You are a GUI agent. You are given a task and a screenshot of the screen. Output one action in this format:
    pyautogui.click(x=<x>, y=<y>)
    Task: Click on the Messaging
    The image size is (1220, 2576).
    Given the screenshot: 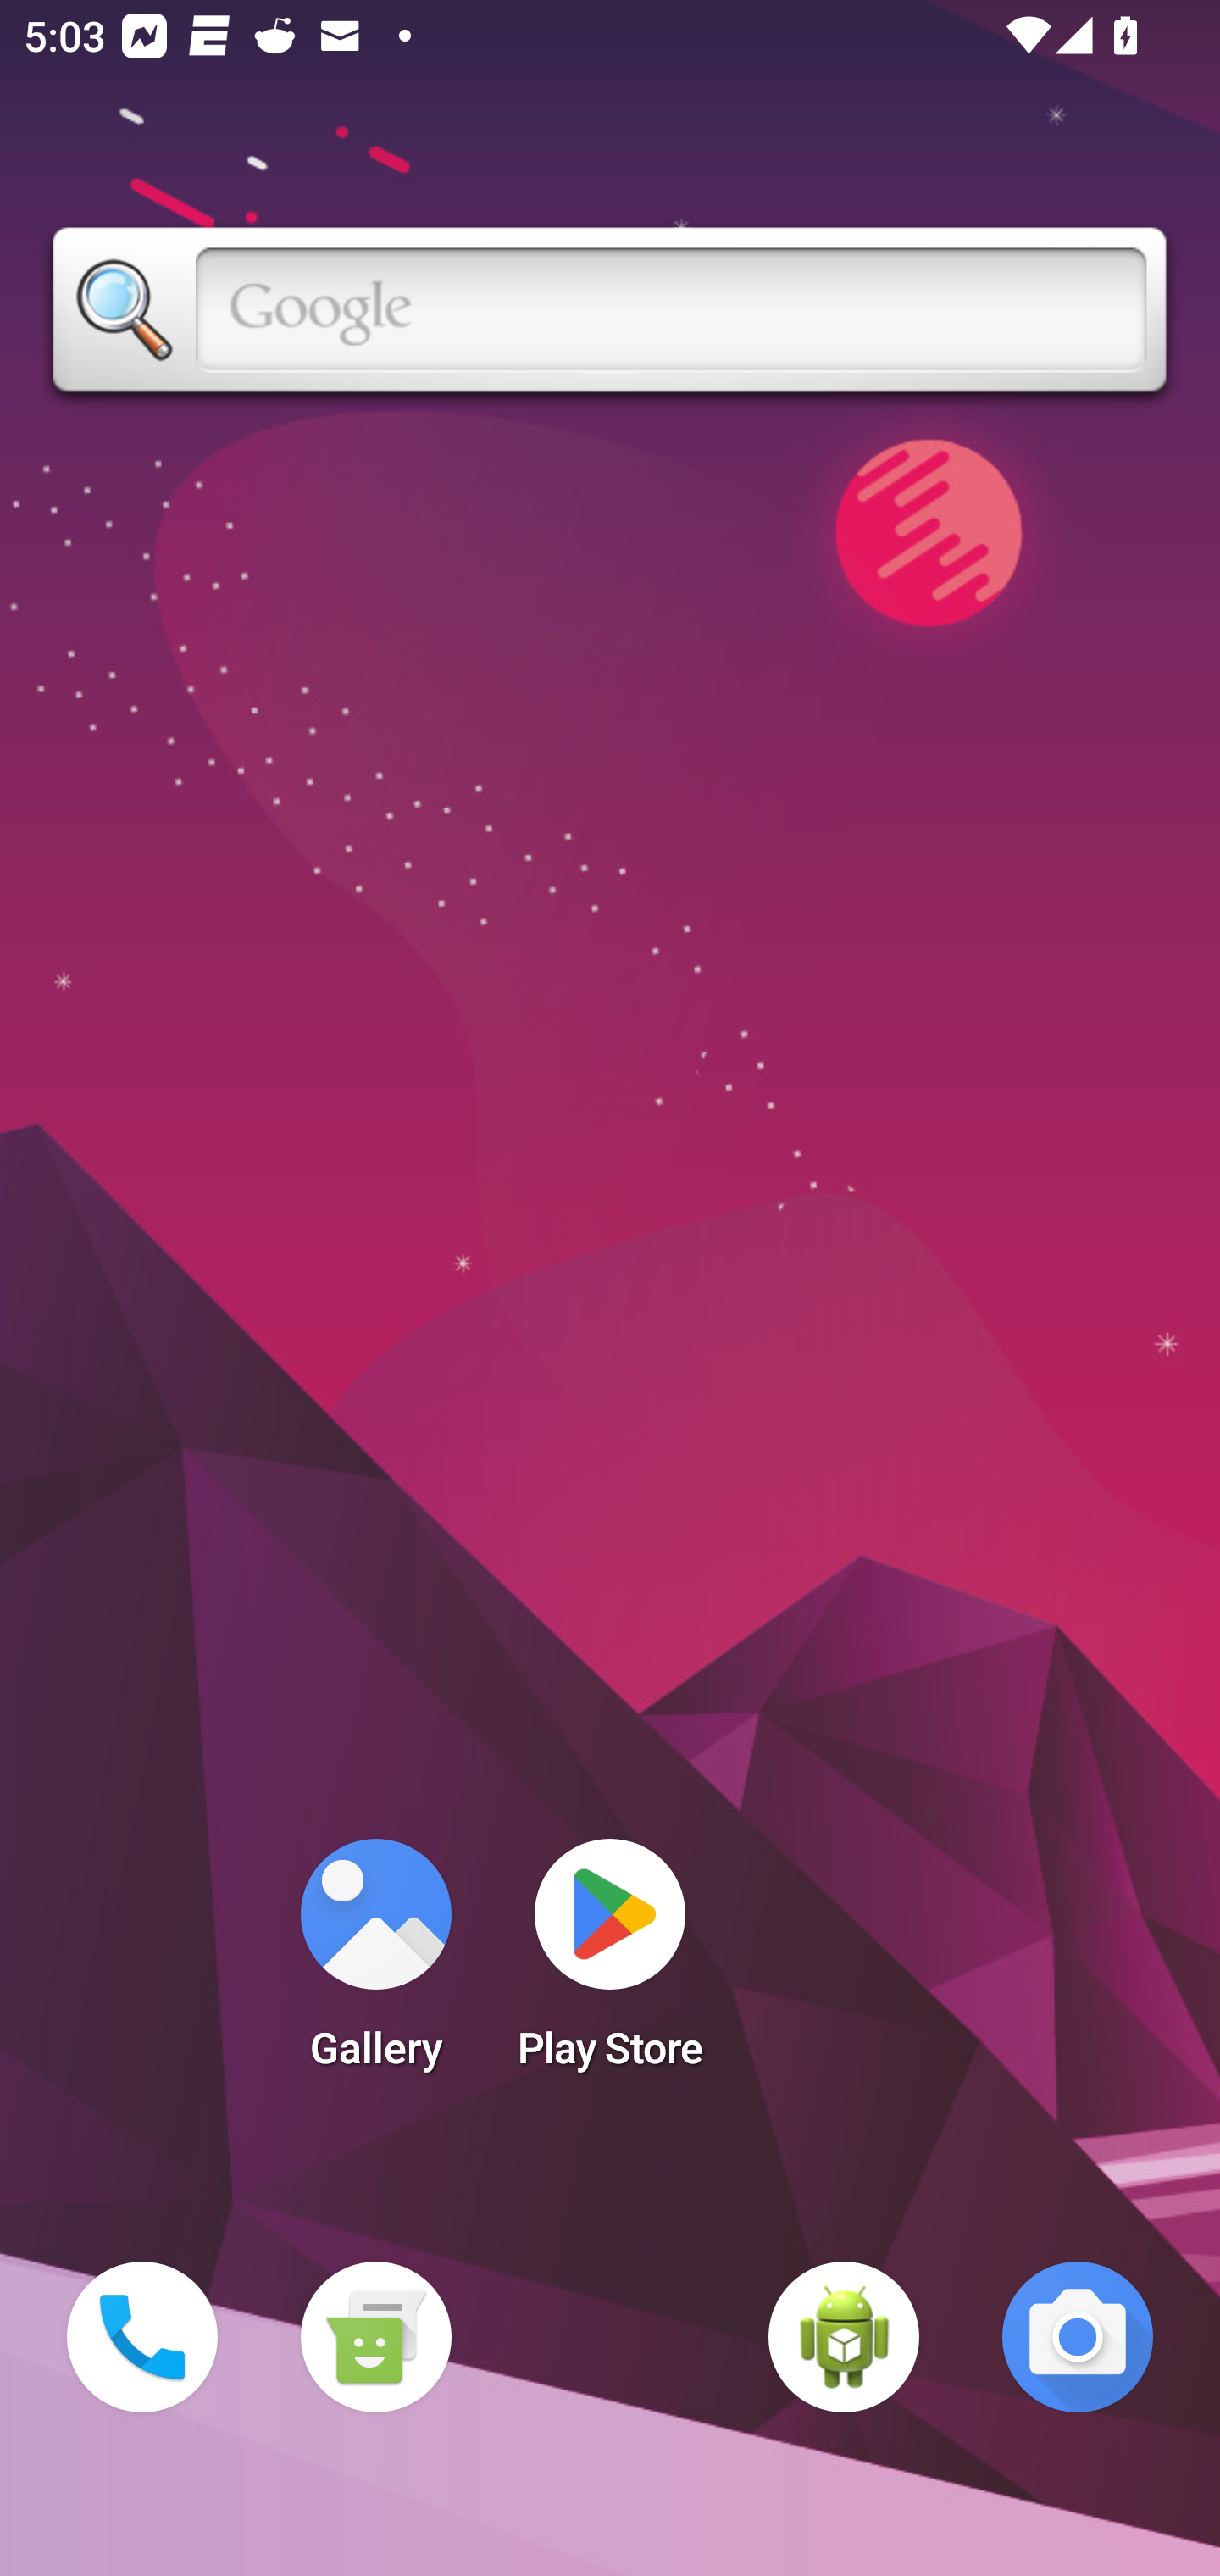 What is the action you would take?
    pyautogui.click(x=375, y=2337)
    